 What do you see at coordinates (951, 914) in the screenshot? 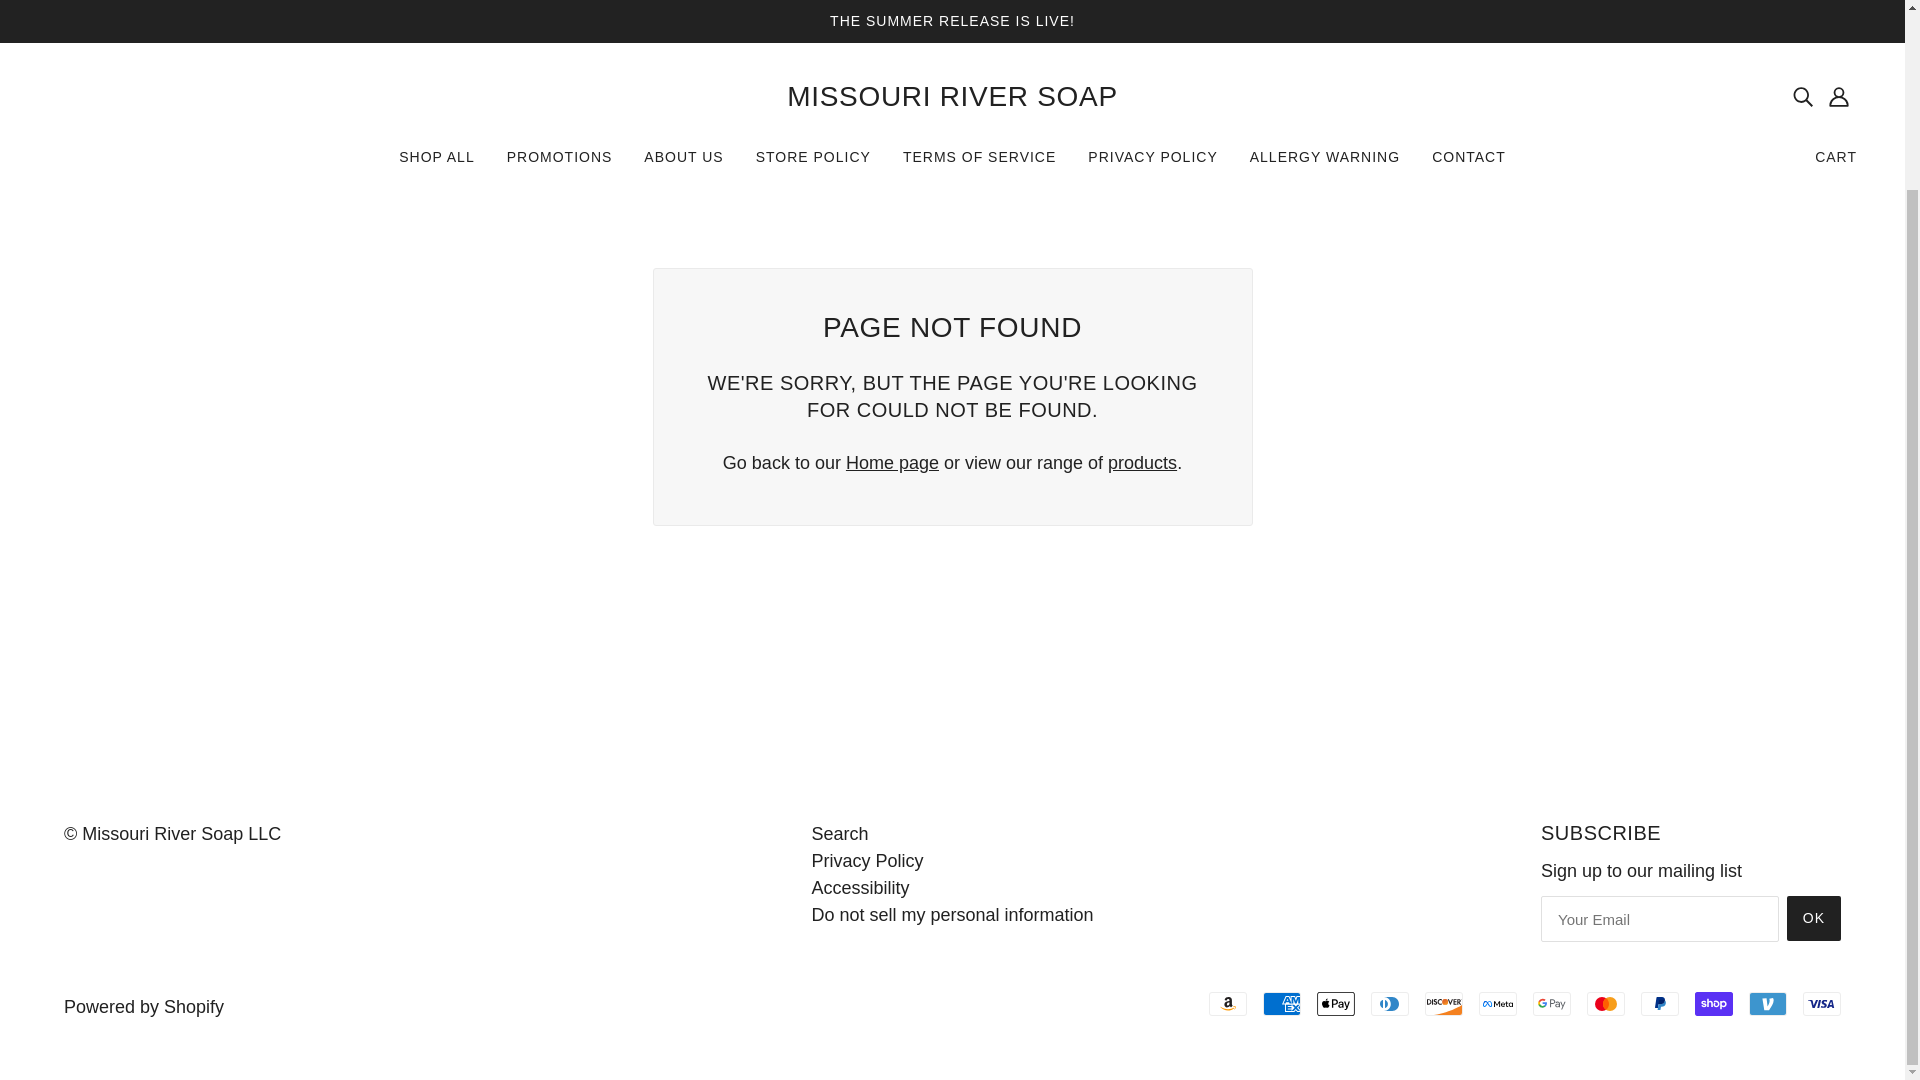
I see `Do not sell my personal information` at bounding box center [951, 914].